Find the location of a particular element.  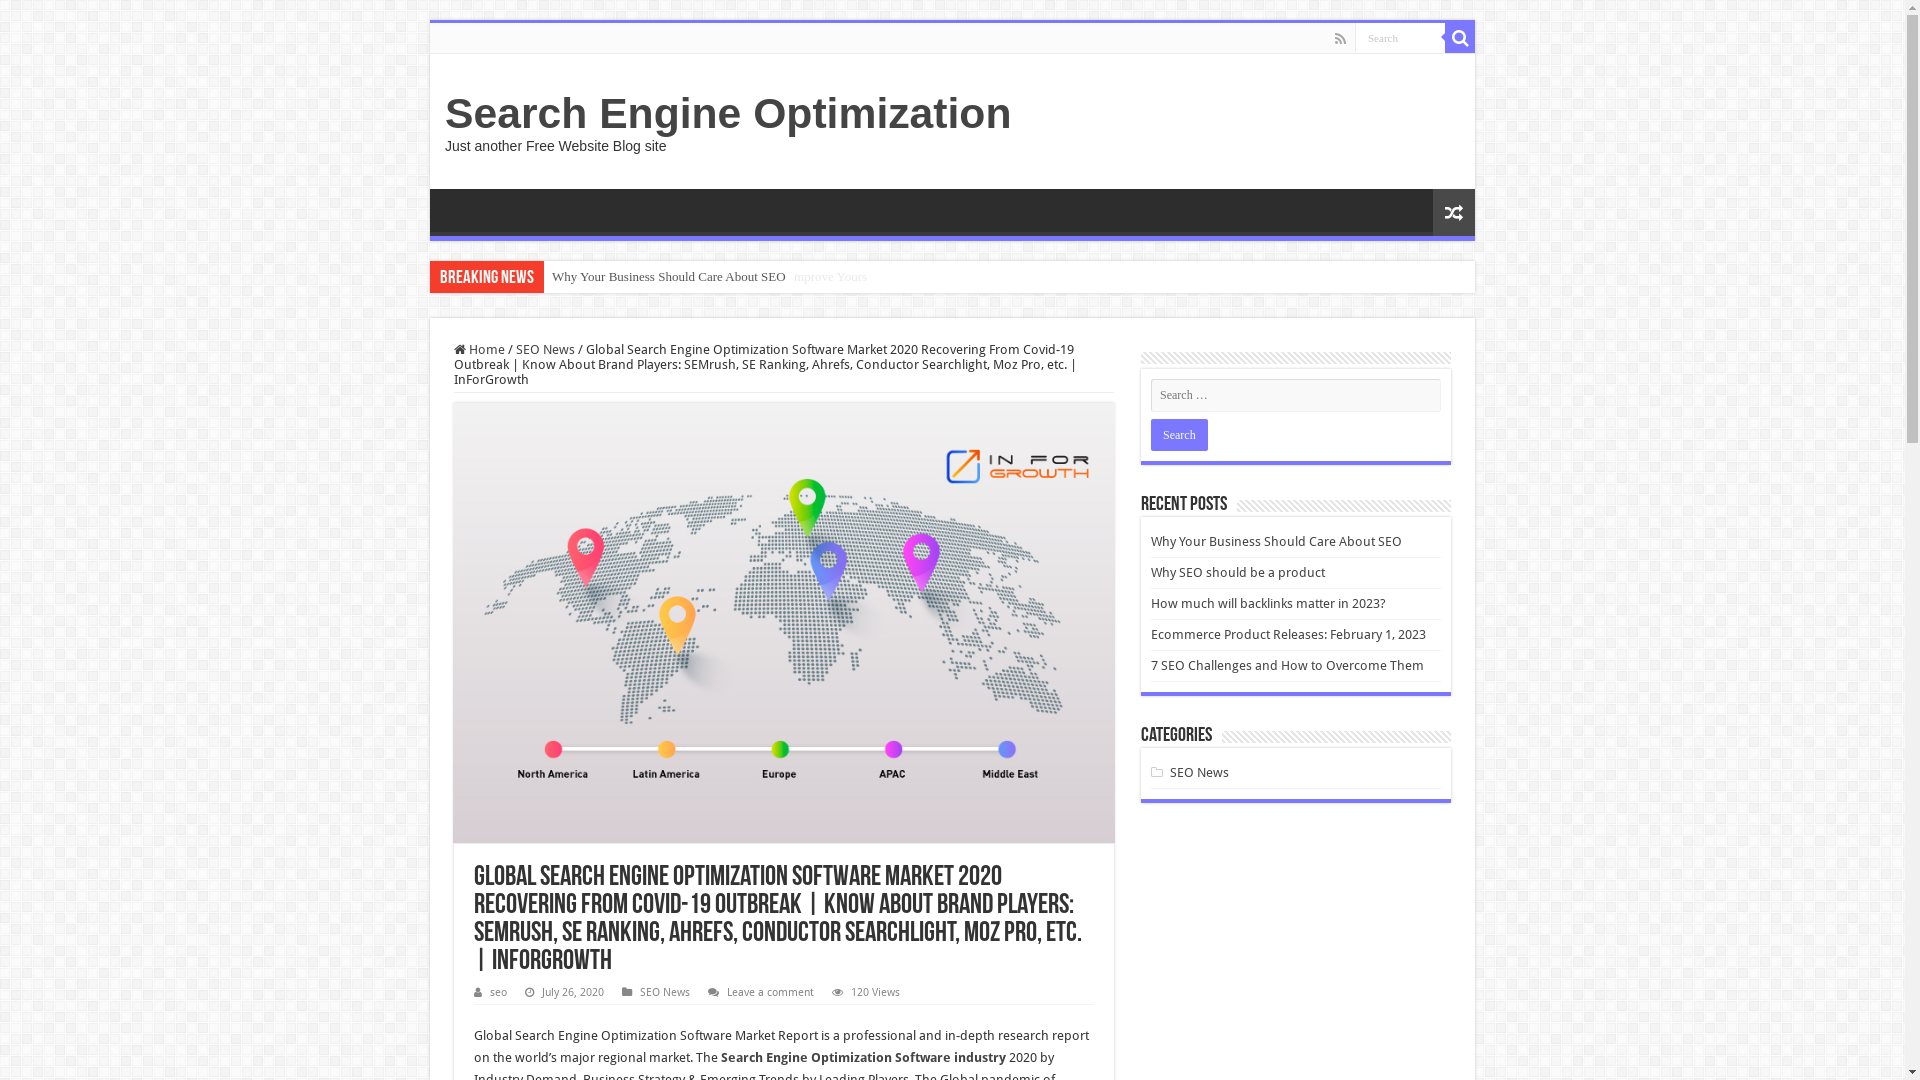

Ecommerce Product Releases: February 1, 2023 is located at coordinates (1288, 634).